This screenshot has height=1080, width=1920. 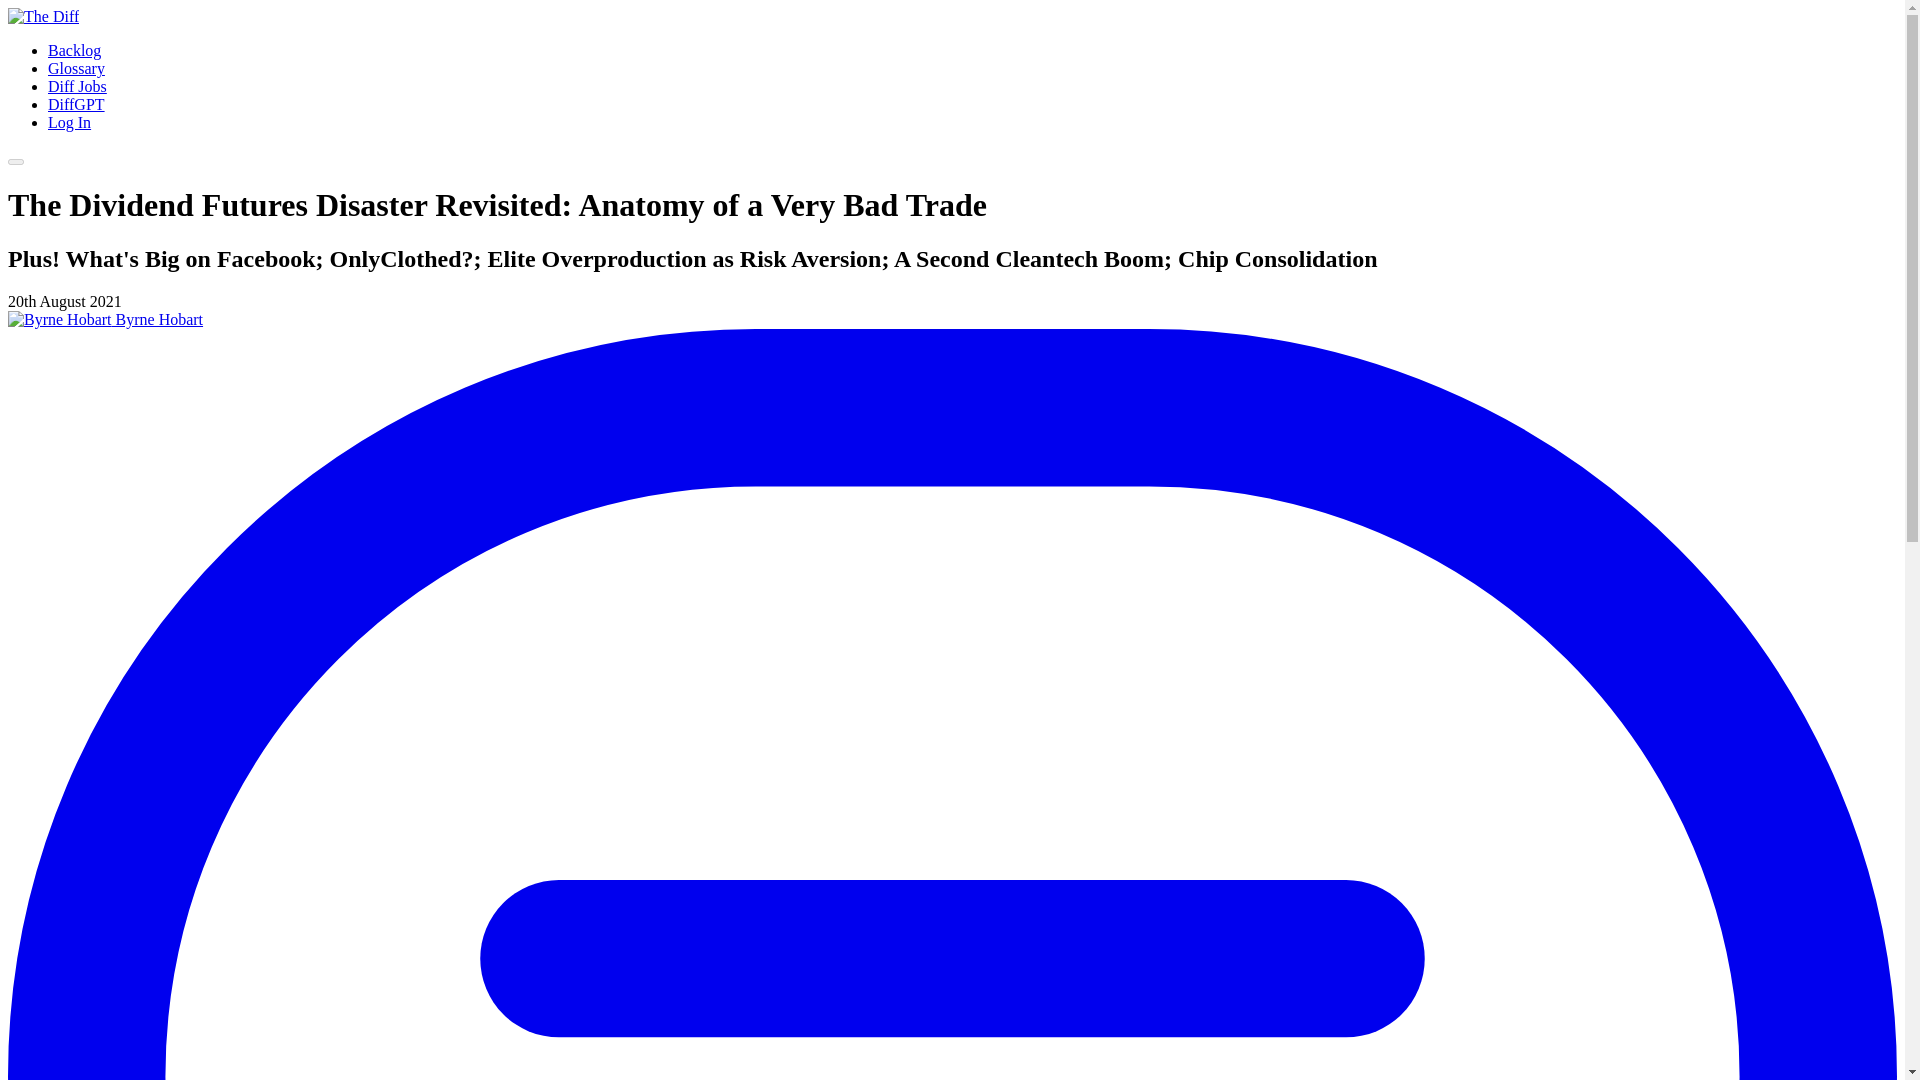 I want to click on Log In, so click(x=69, y=122).